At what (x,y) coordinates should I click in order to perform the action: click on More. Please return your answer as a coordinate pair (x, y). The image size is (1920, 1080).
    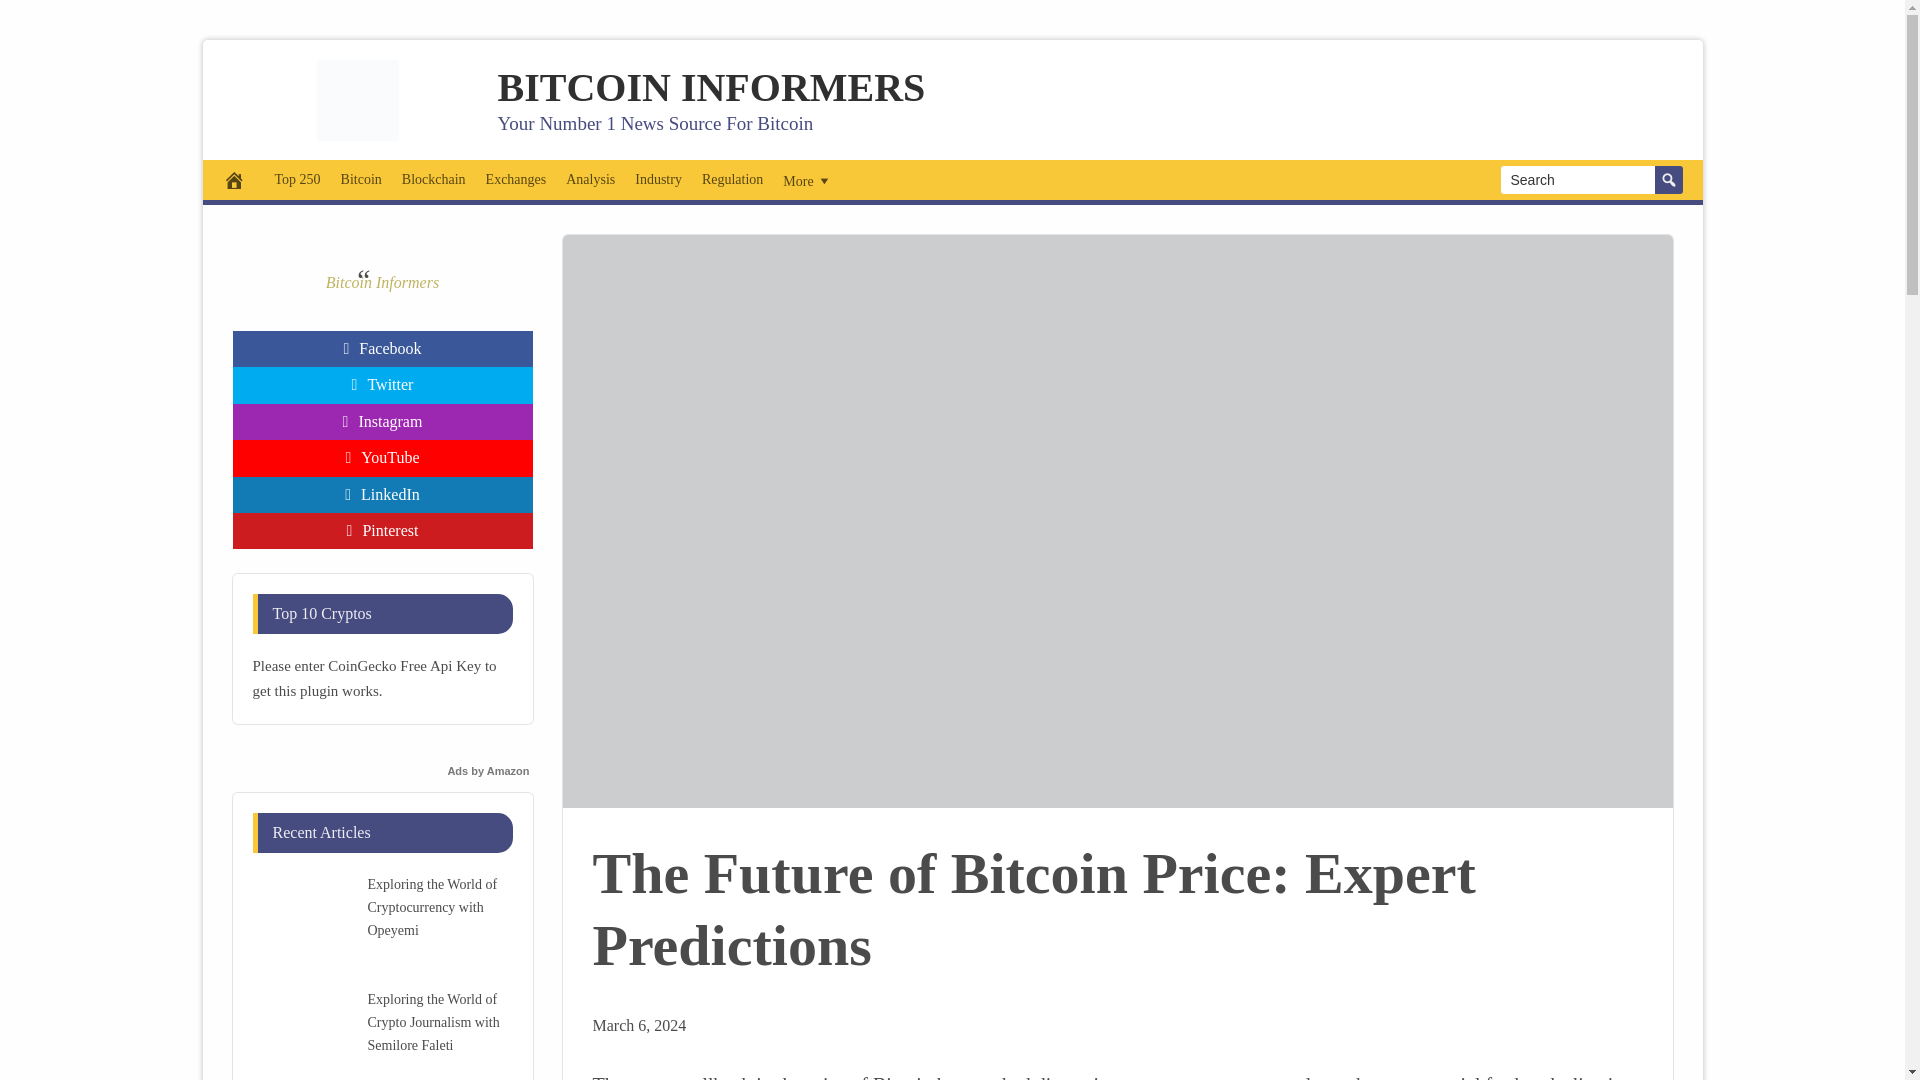
    Looking at the image, I should click on (808, 179).